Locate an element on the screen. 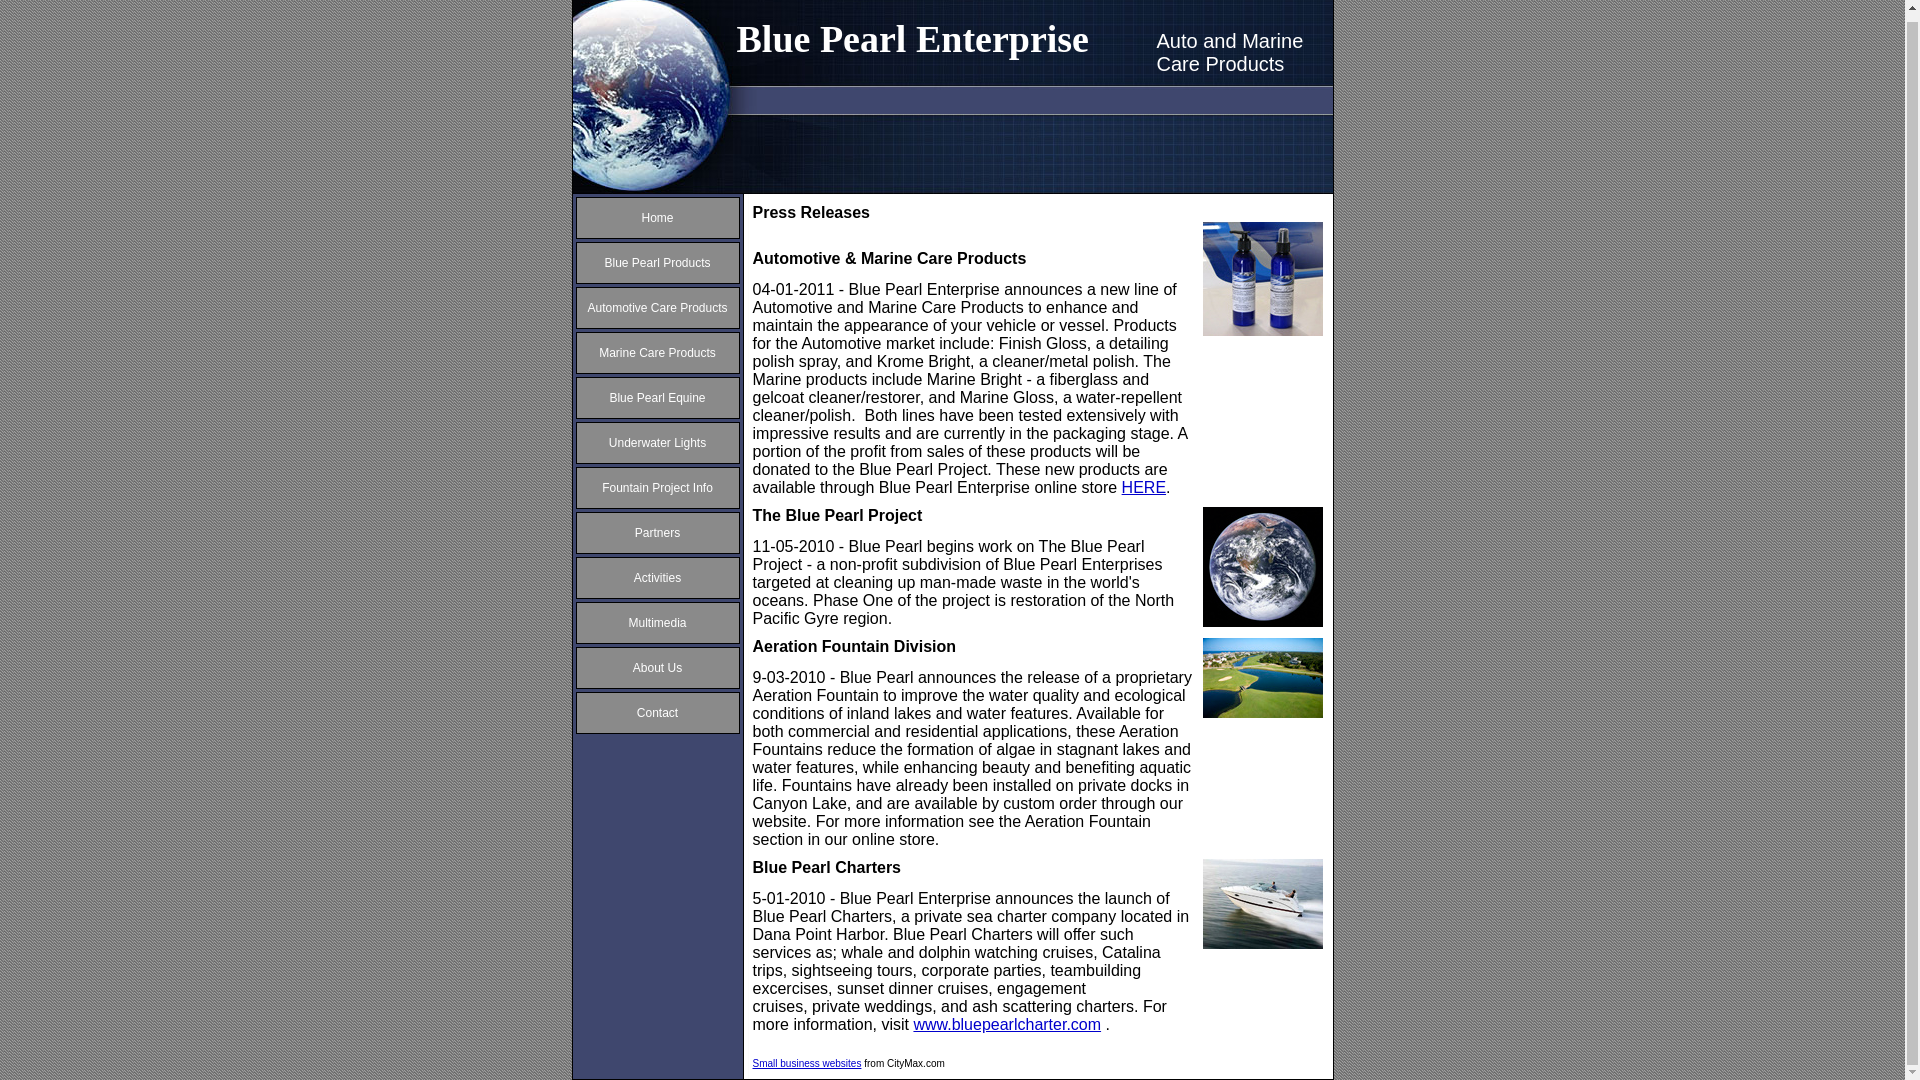  Blue Pearl Products is located at coordinates (657, 262).